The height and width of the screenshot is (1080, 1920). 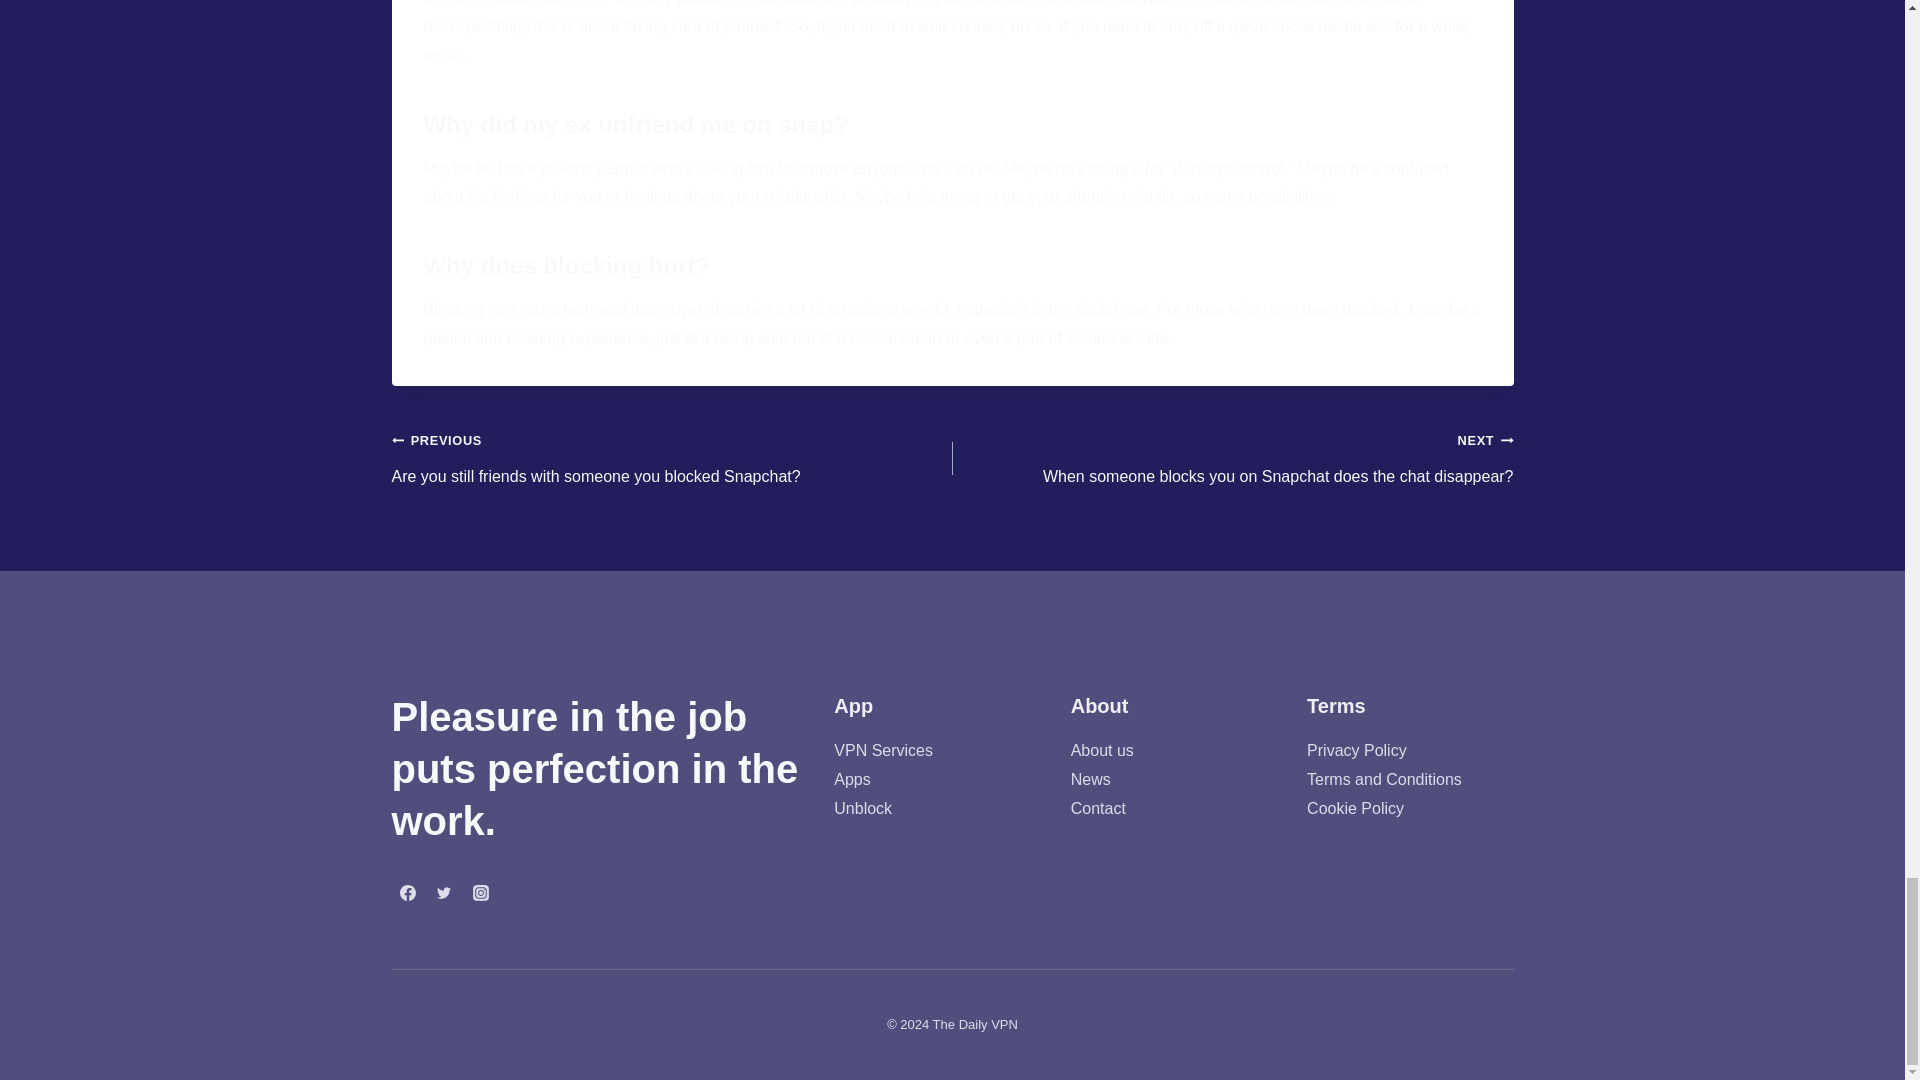 What do you see at coordinates (1357, 750) in the screenshot?
I see `Privacy Policy` at bounding box center [1357, 750].